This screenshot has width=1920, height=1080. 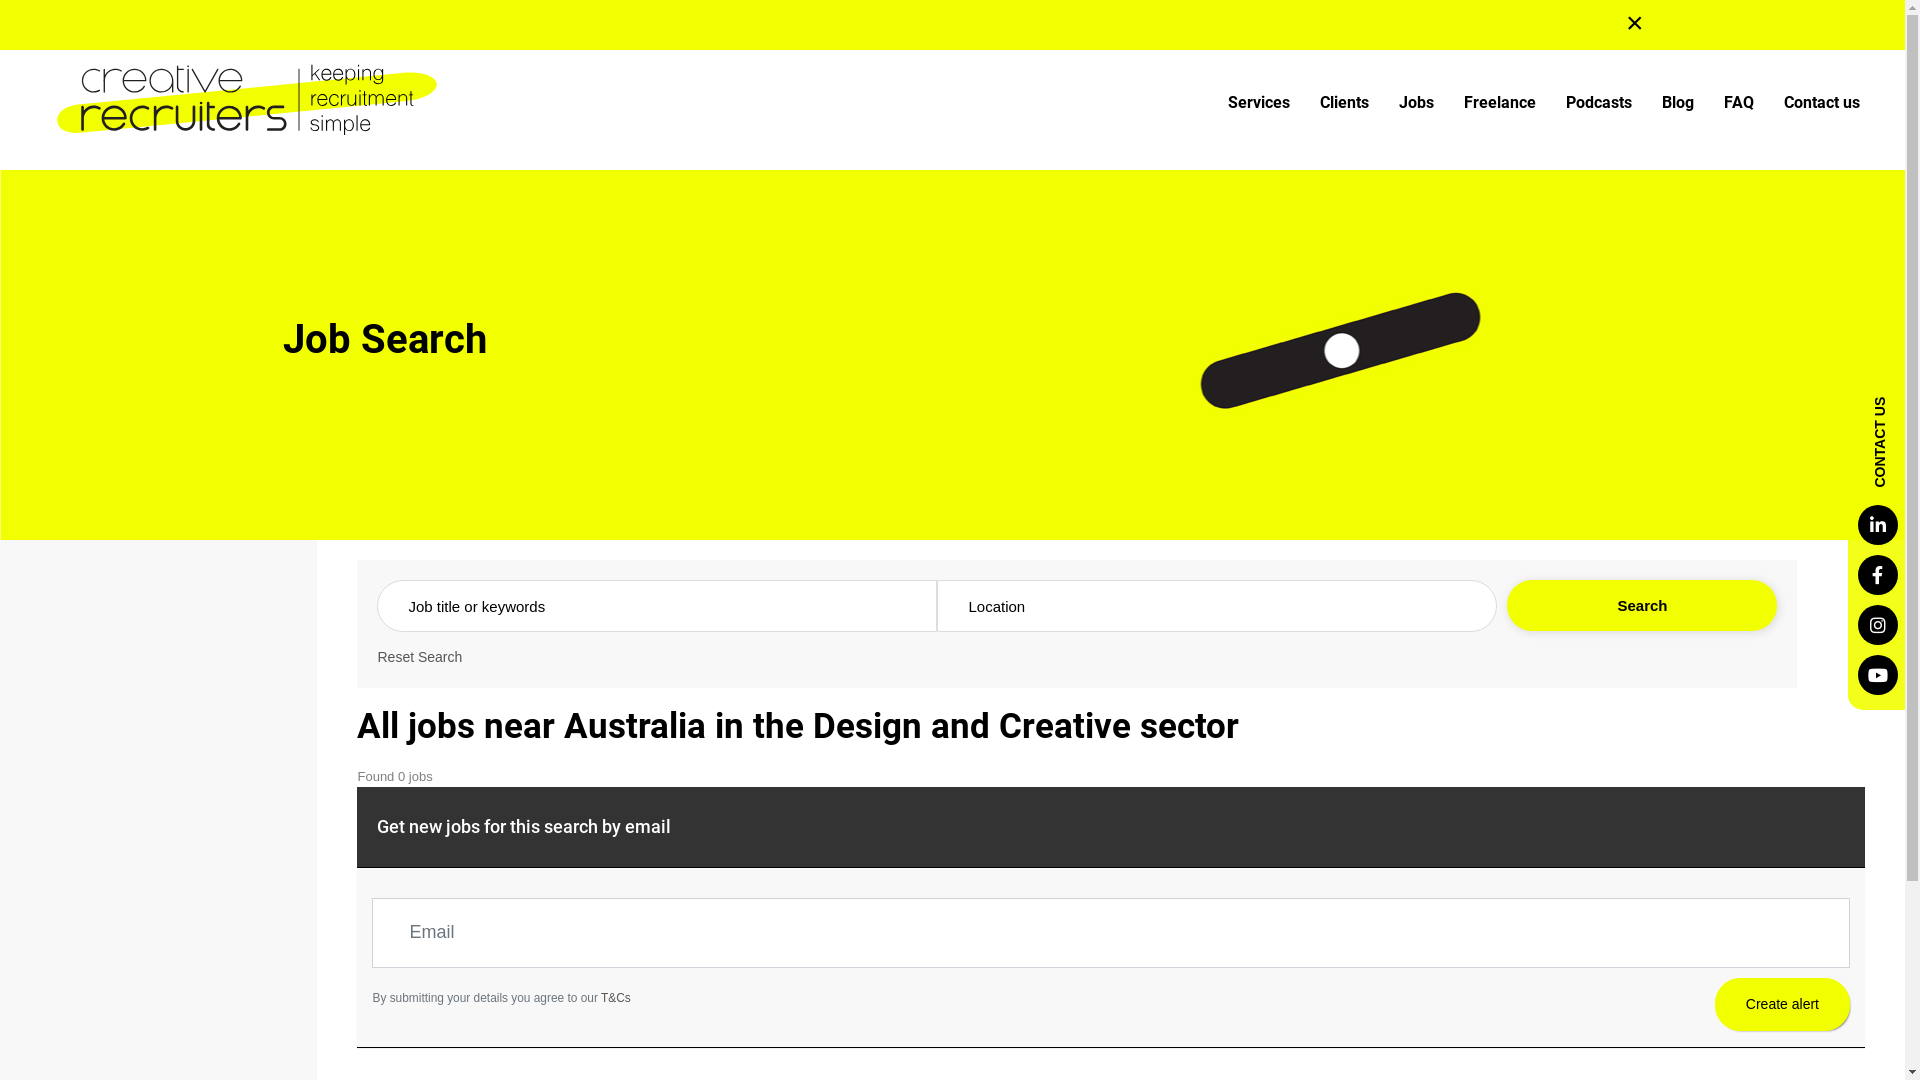 I want to click on Instagram, so click(x=1878, y=625).